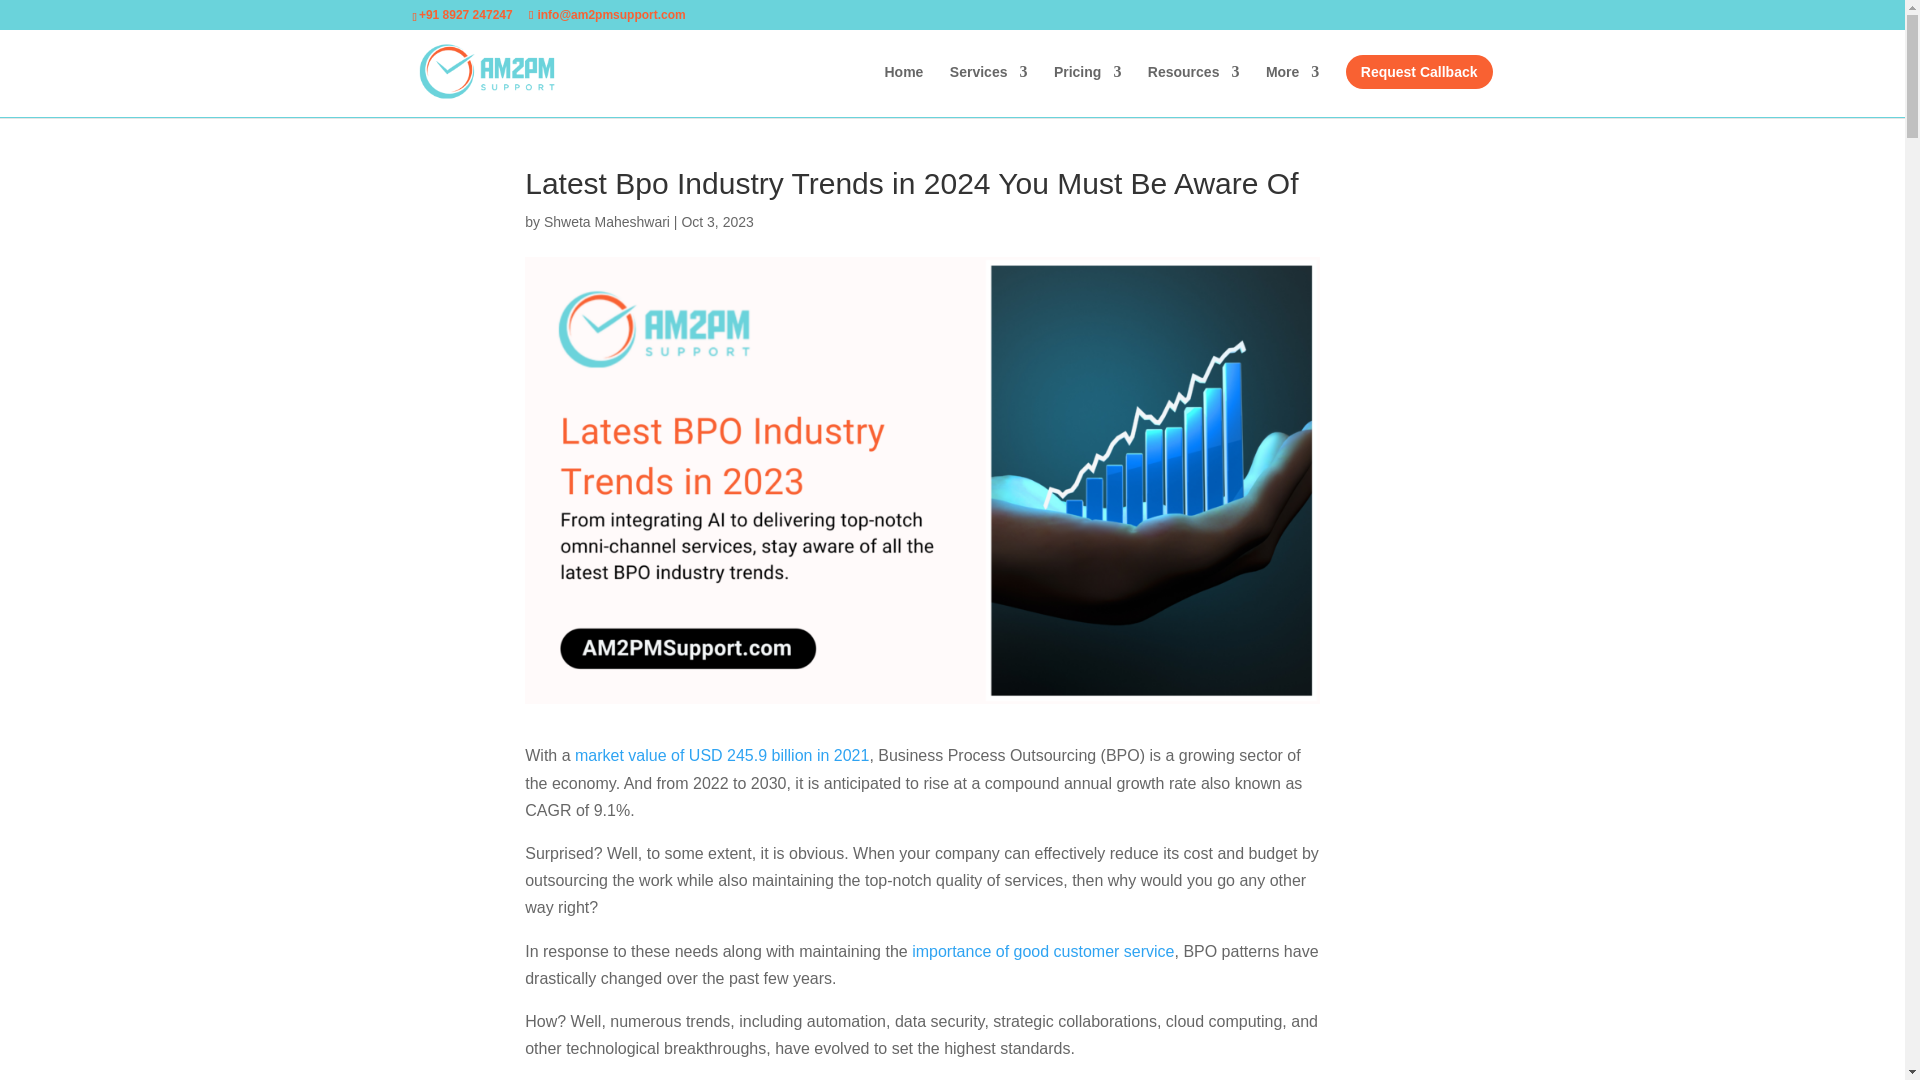 The image size is (1920, 1080). What do you see at coordinates (988, 90) in the screenshot?
I see `Services` at bounding box center [988, 90].